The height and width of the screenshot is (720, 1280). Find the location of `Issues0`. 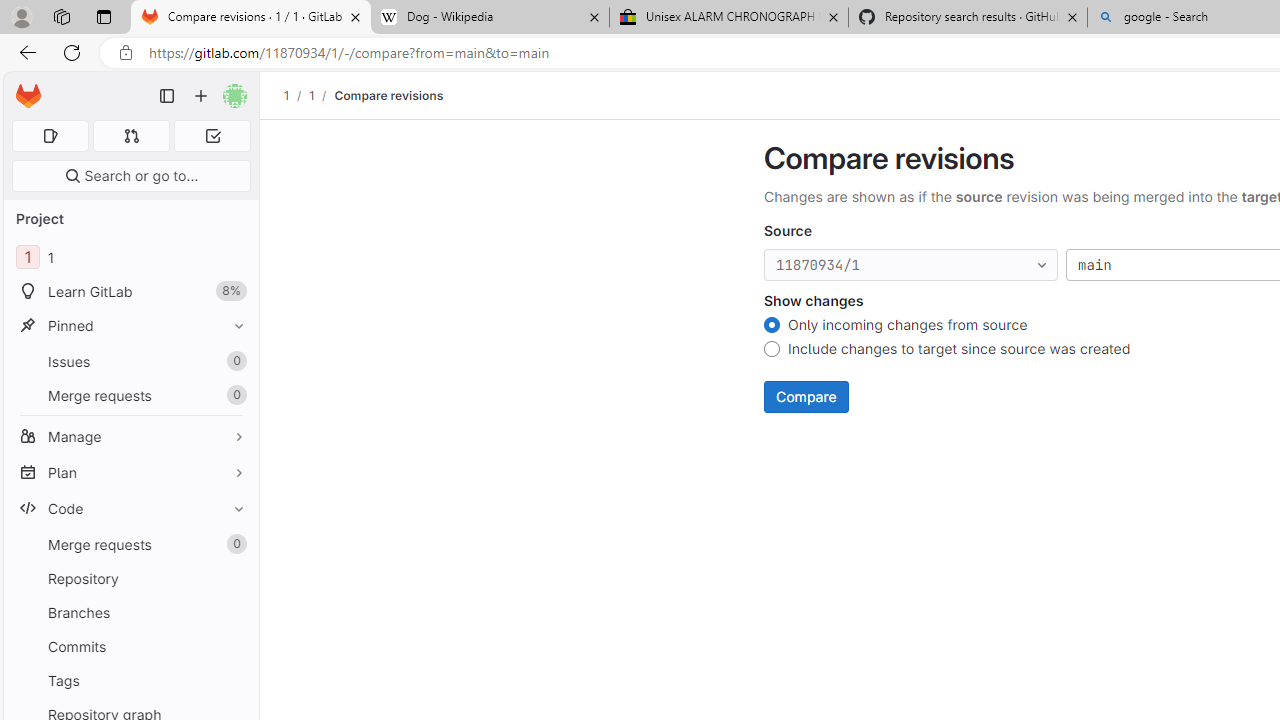

Issues0 is located at coordinates (130, 361).